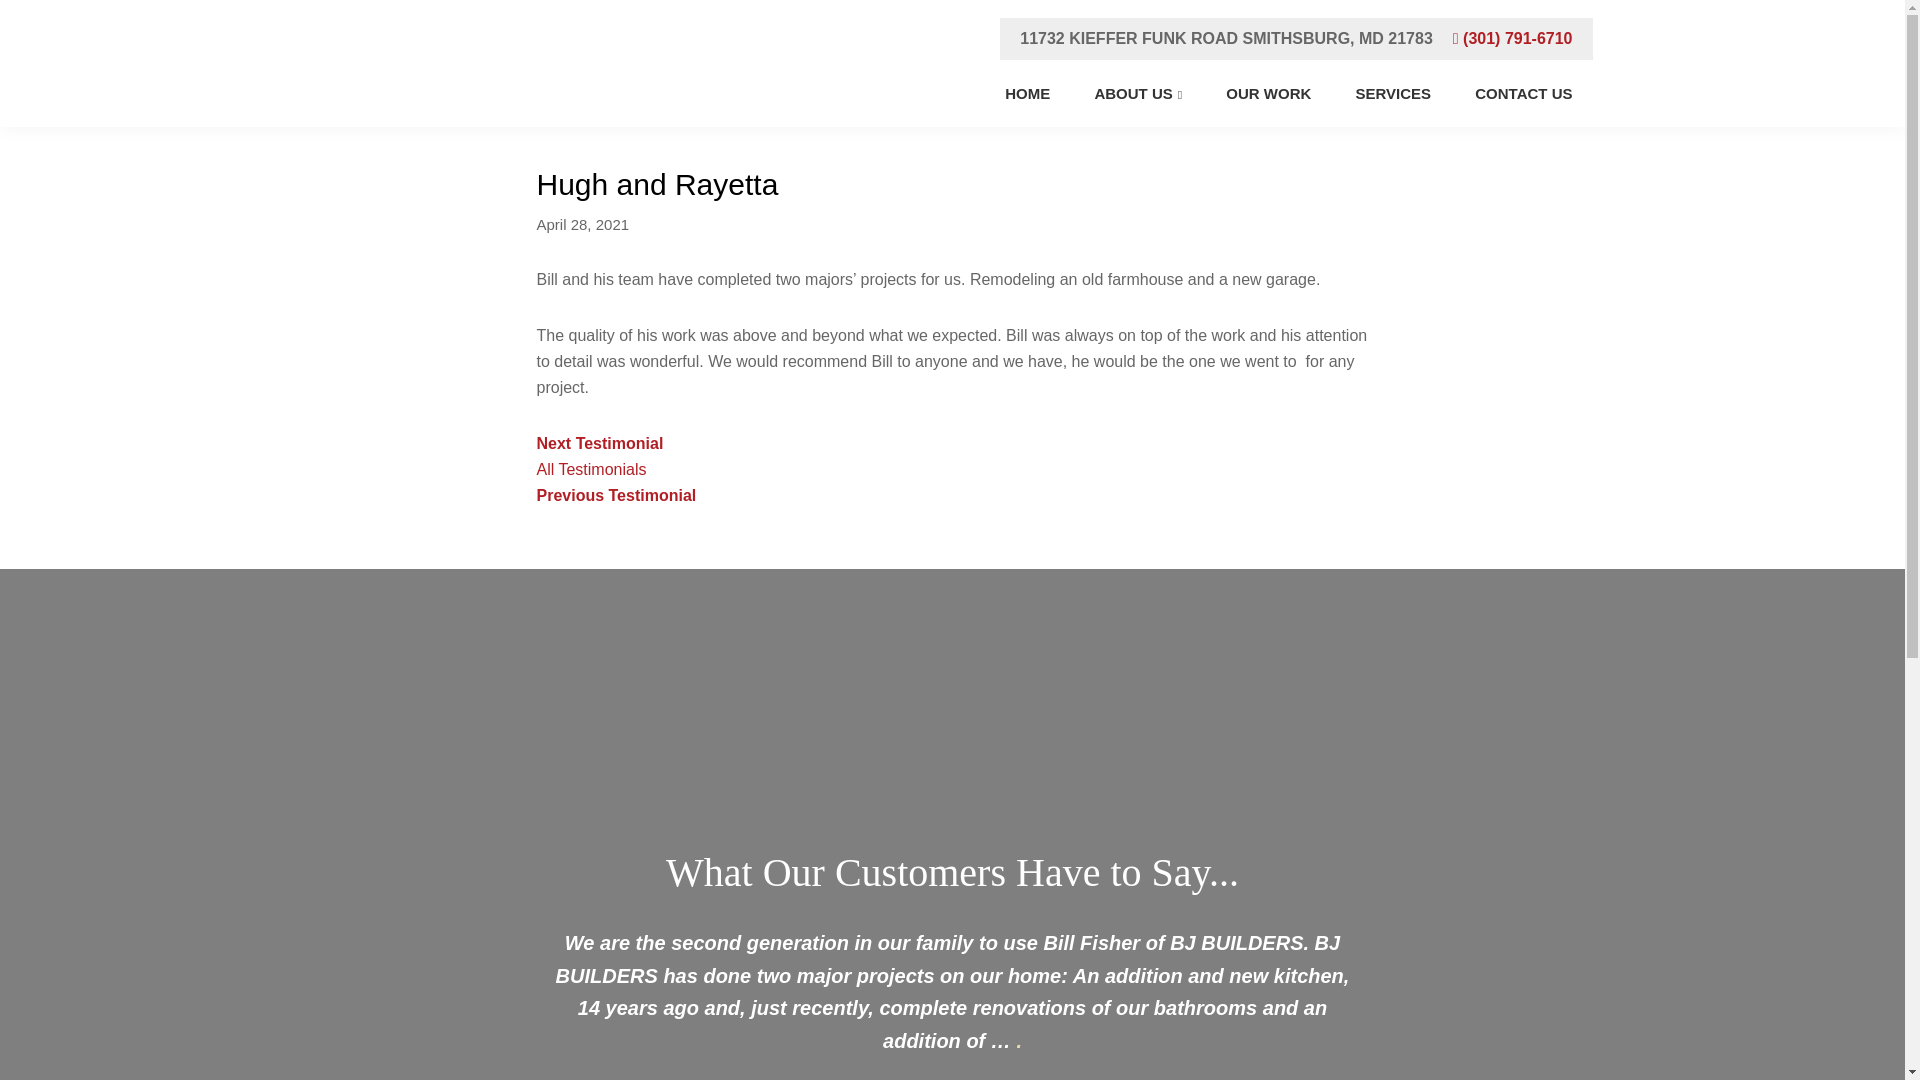 The height and width of the screenshot is (1080, 1920). What do you see at coordinates (590, 470) in the screenshot?
I see `All Testimonials` at bounding box center [590, 470].